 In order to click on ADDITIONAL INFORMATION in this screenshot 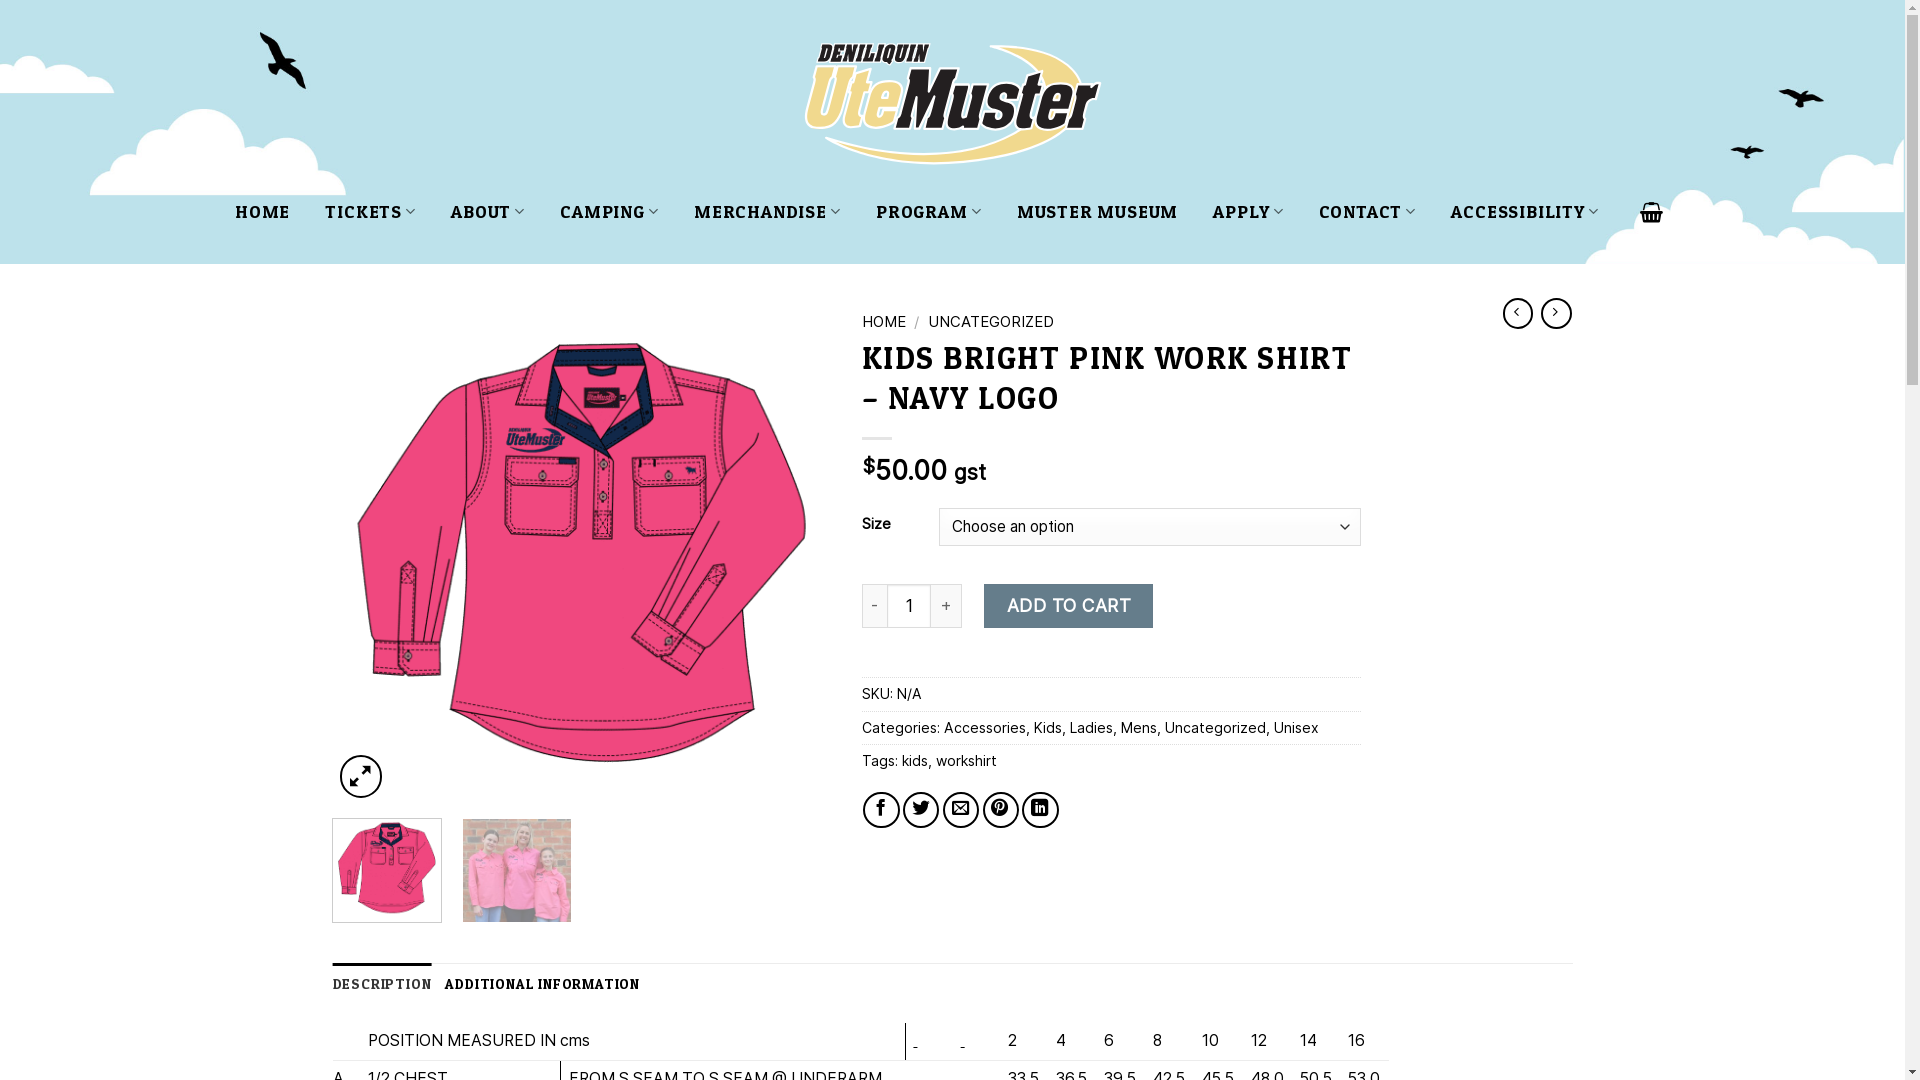, I will do `click(542, 984)`.